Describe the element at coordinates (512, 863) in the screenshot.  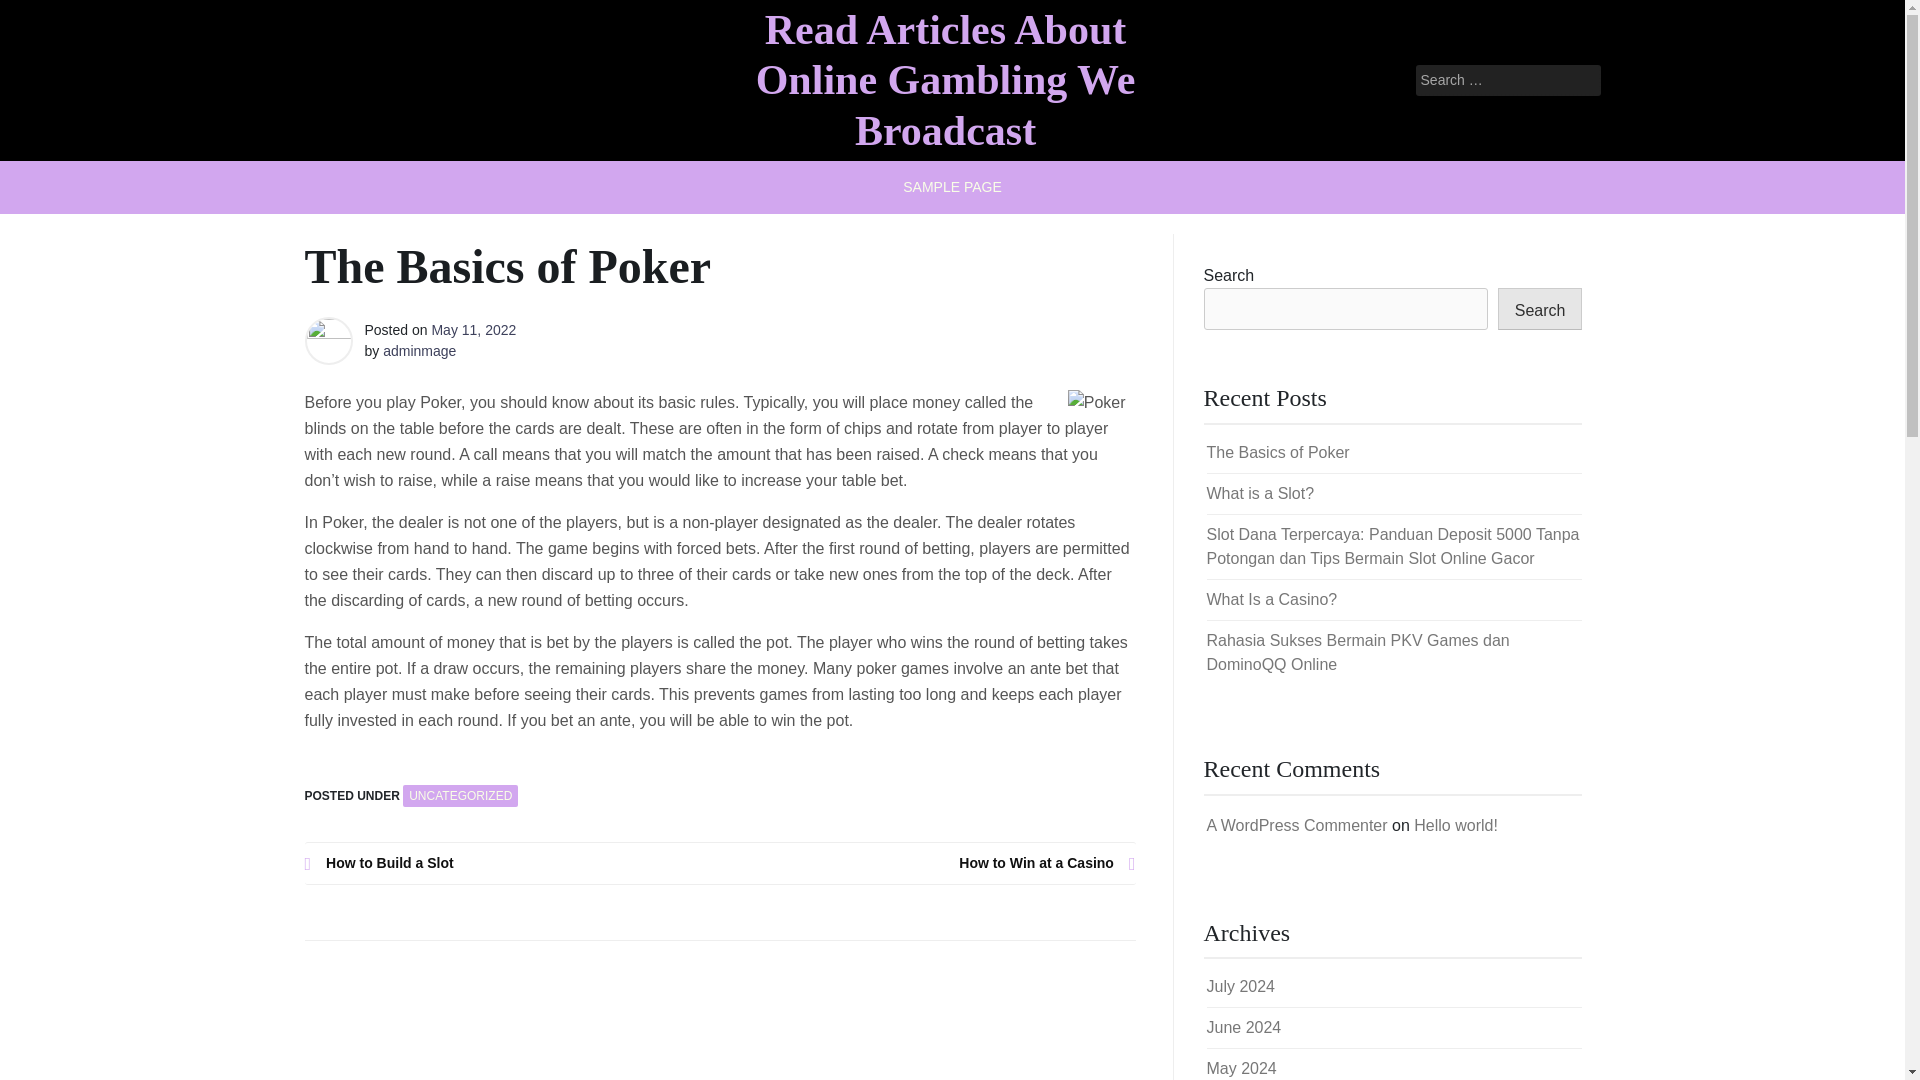
I see `How to Build a Slot` at that location.